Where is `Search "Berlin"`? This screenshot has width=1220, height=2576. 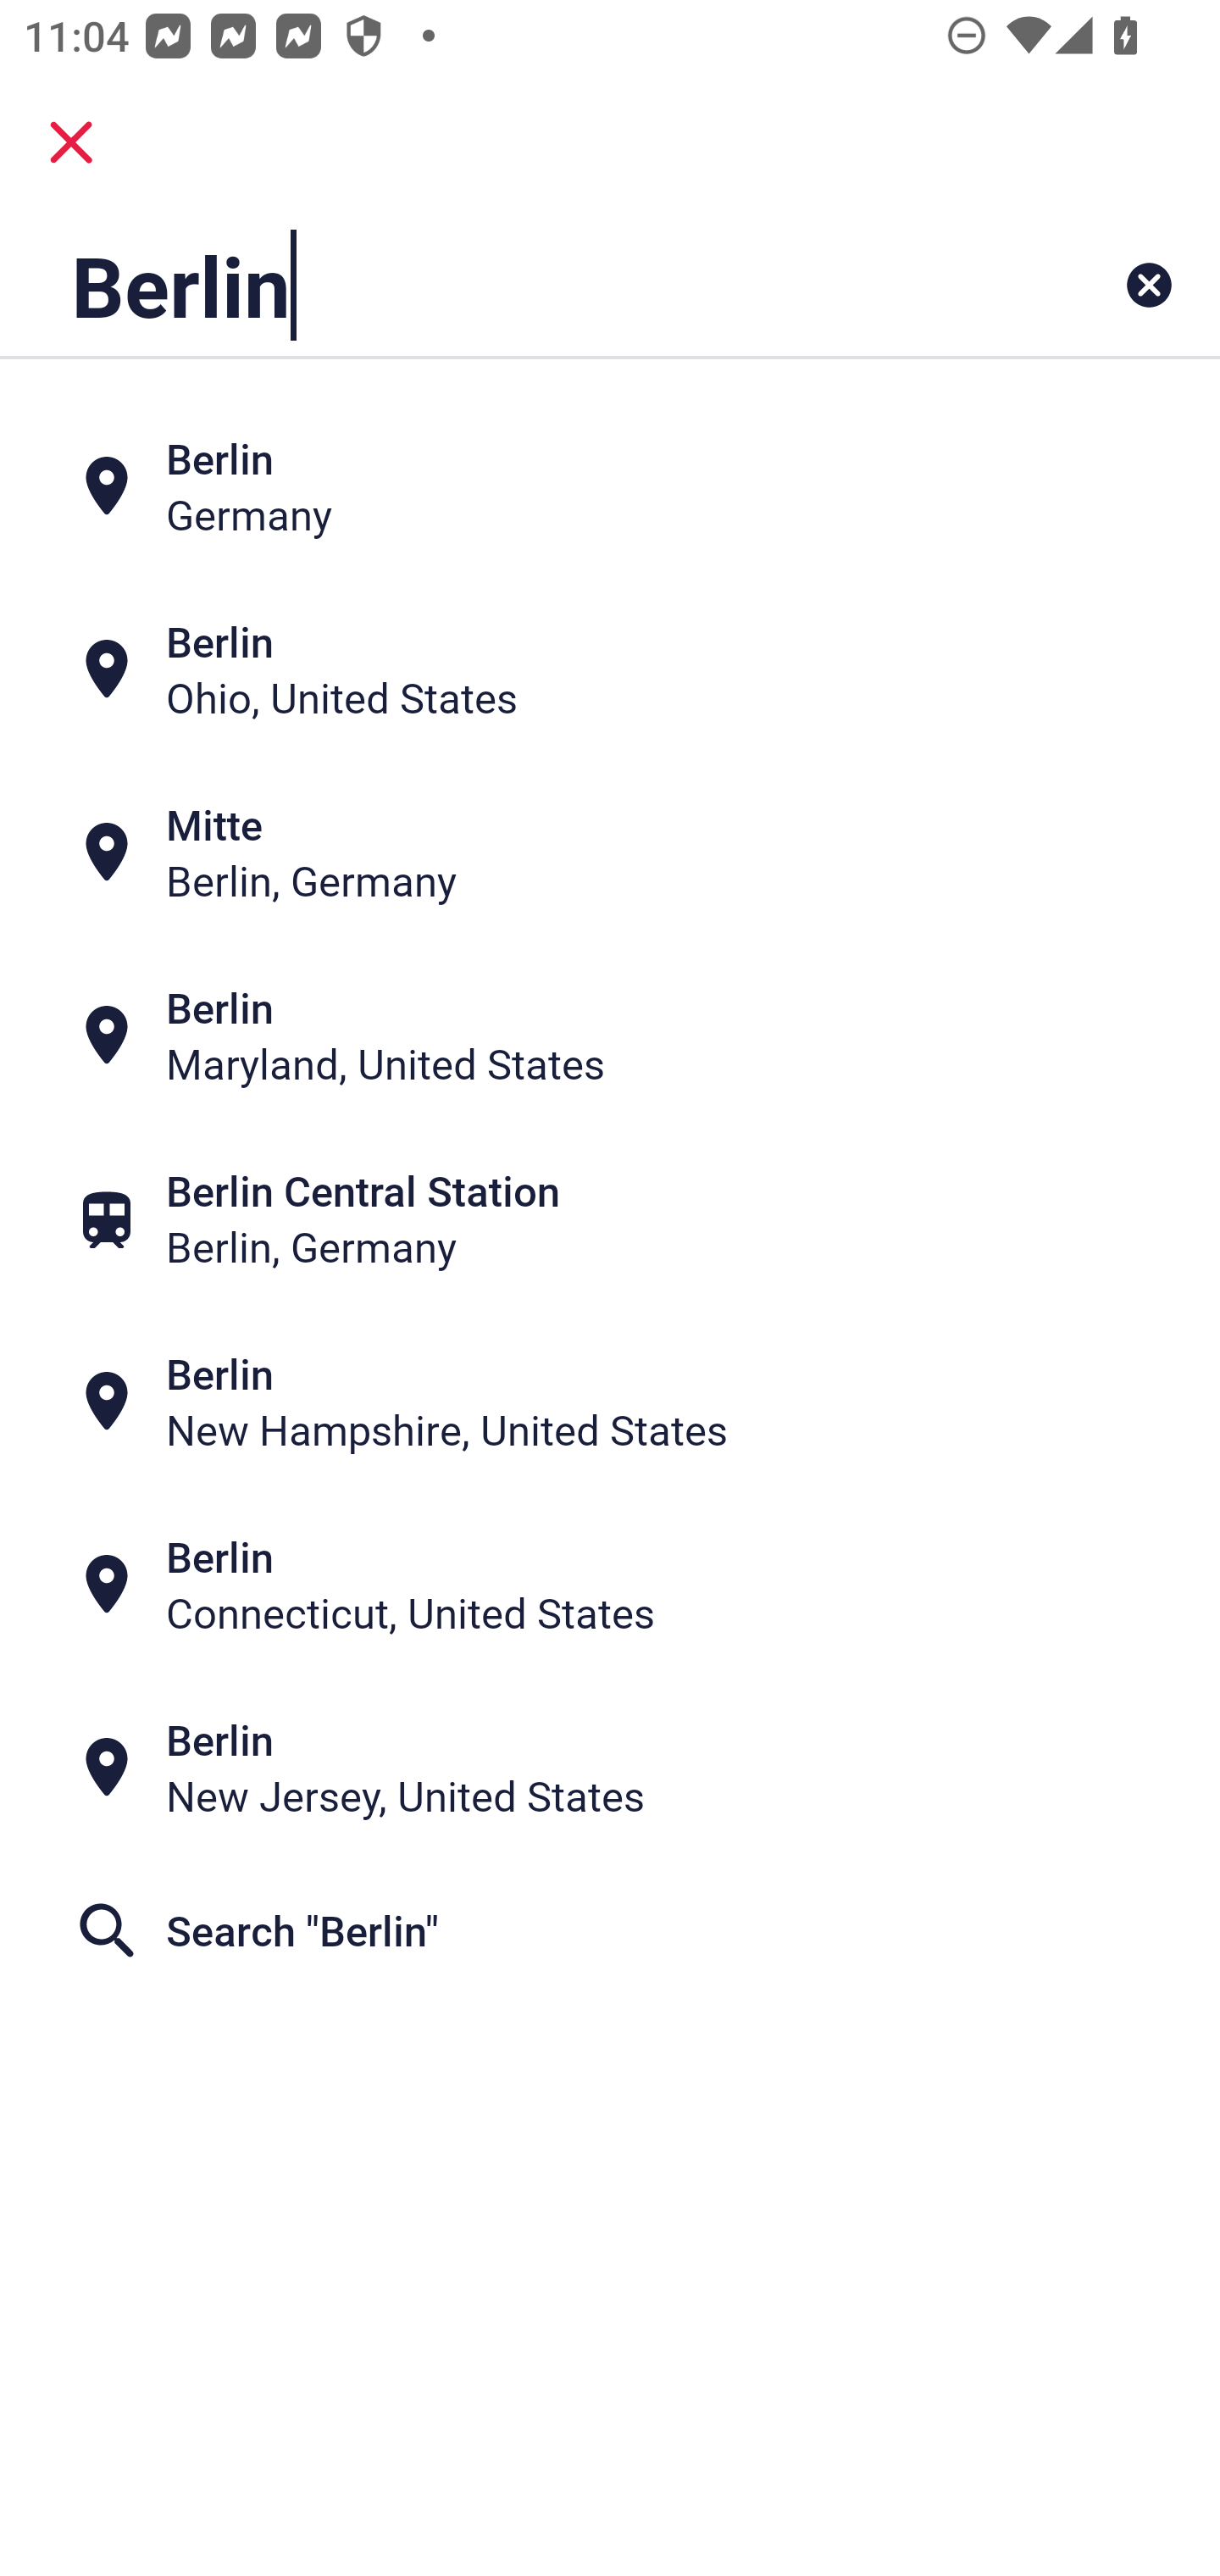
Search "Berlin" is located at coordinates (610, 1930).